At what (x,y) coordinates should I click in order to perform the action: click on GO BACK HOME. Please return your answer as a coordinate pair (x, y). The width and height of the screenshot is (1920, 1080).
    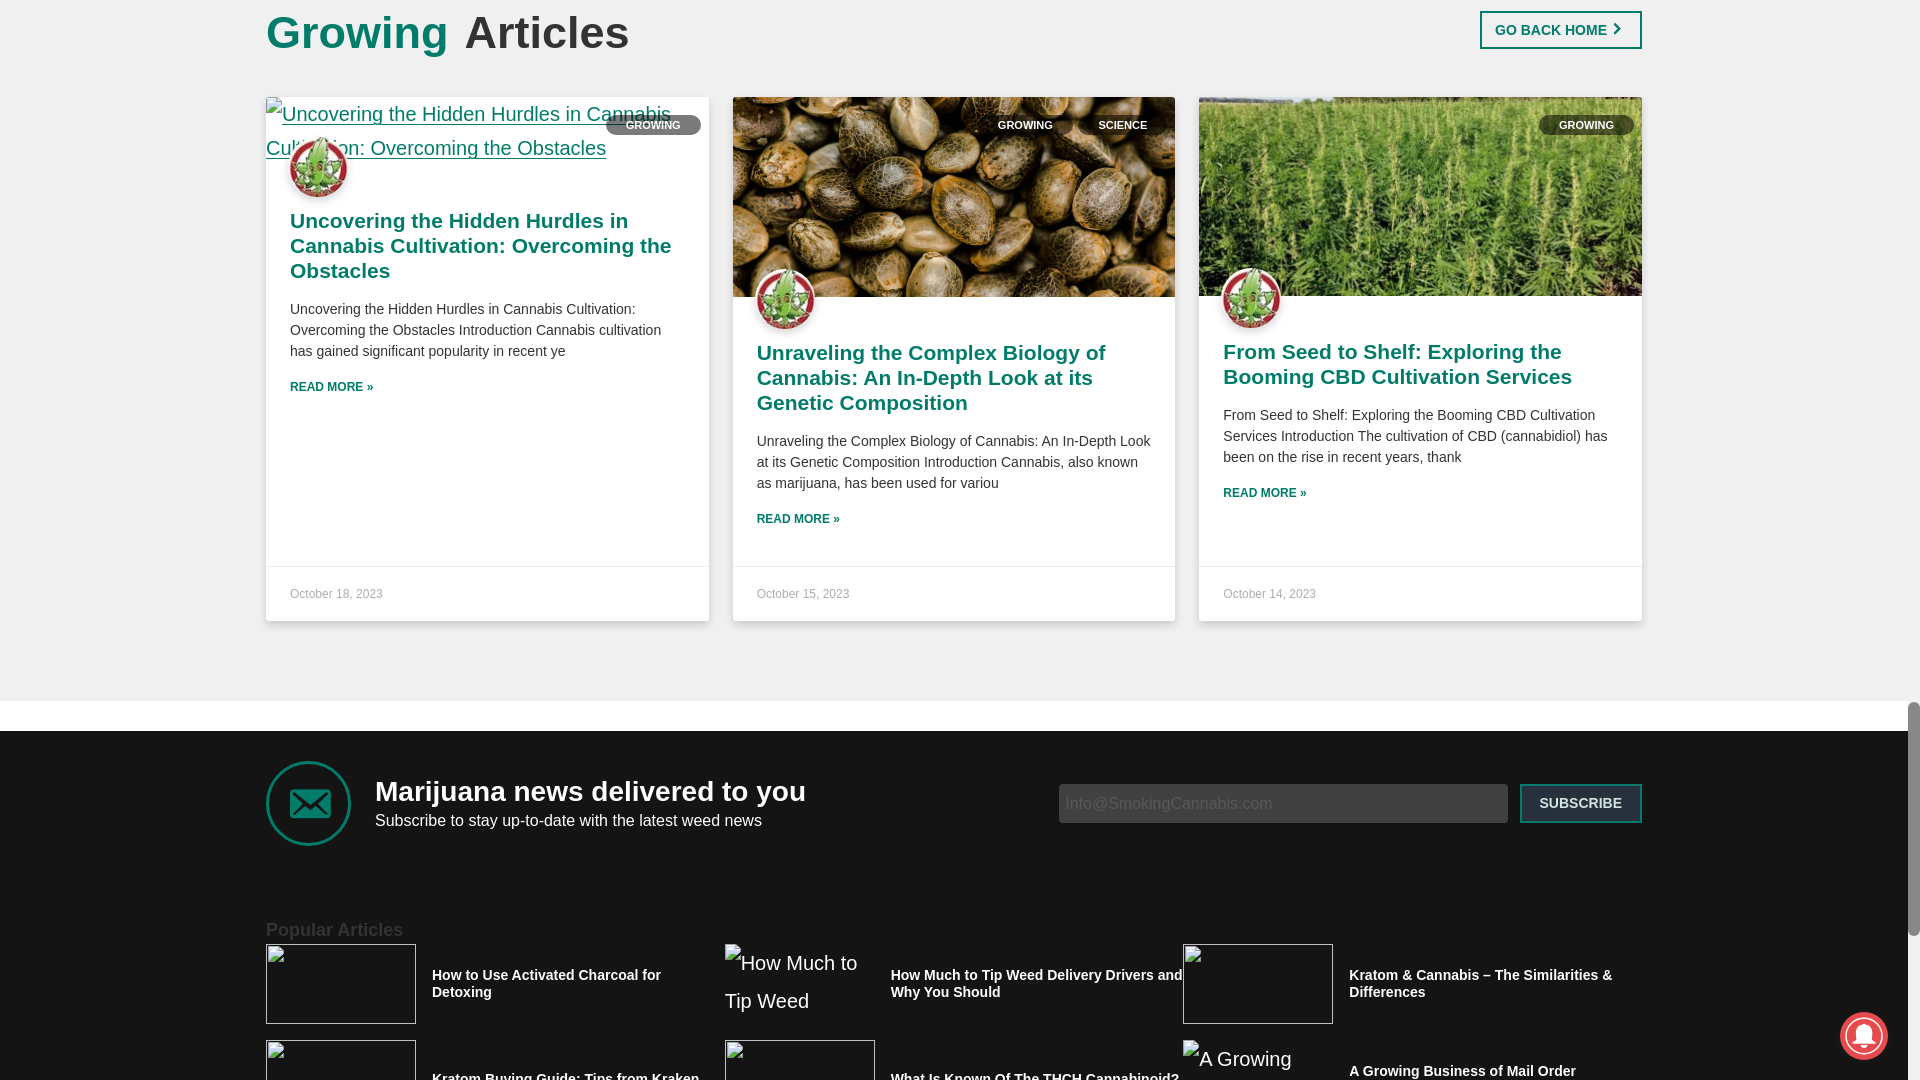
    Looking at the image, I should click on (1560, 29).